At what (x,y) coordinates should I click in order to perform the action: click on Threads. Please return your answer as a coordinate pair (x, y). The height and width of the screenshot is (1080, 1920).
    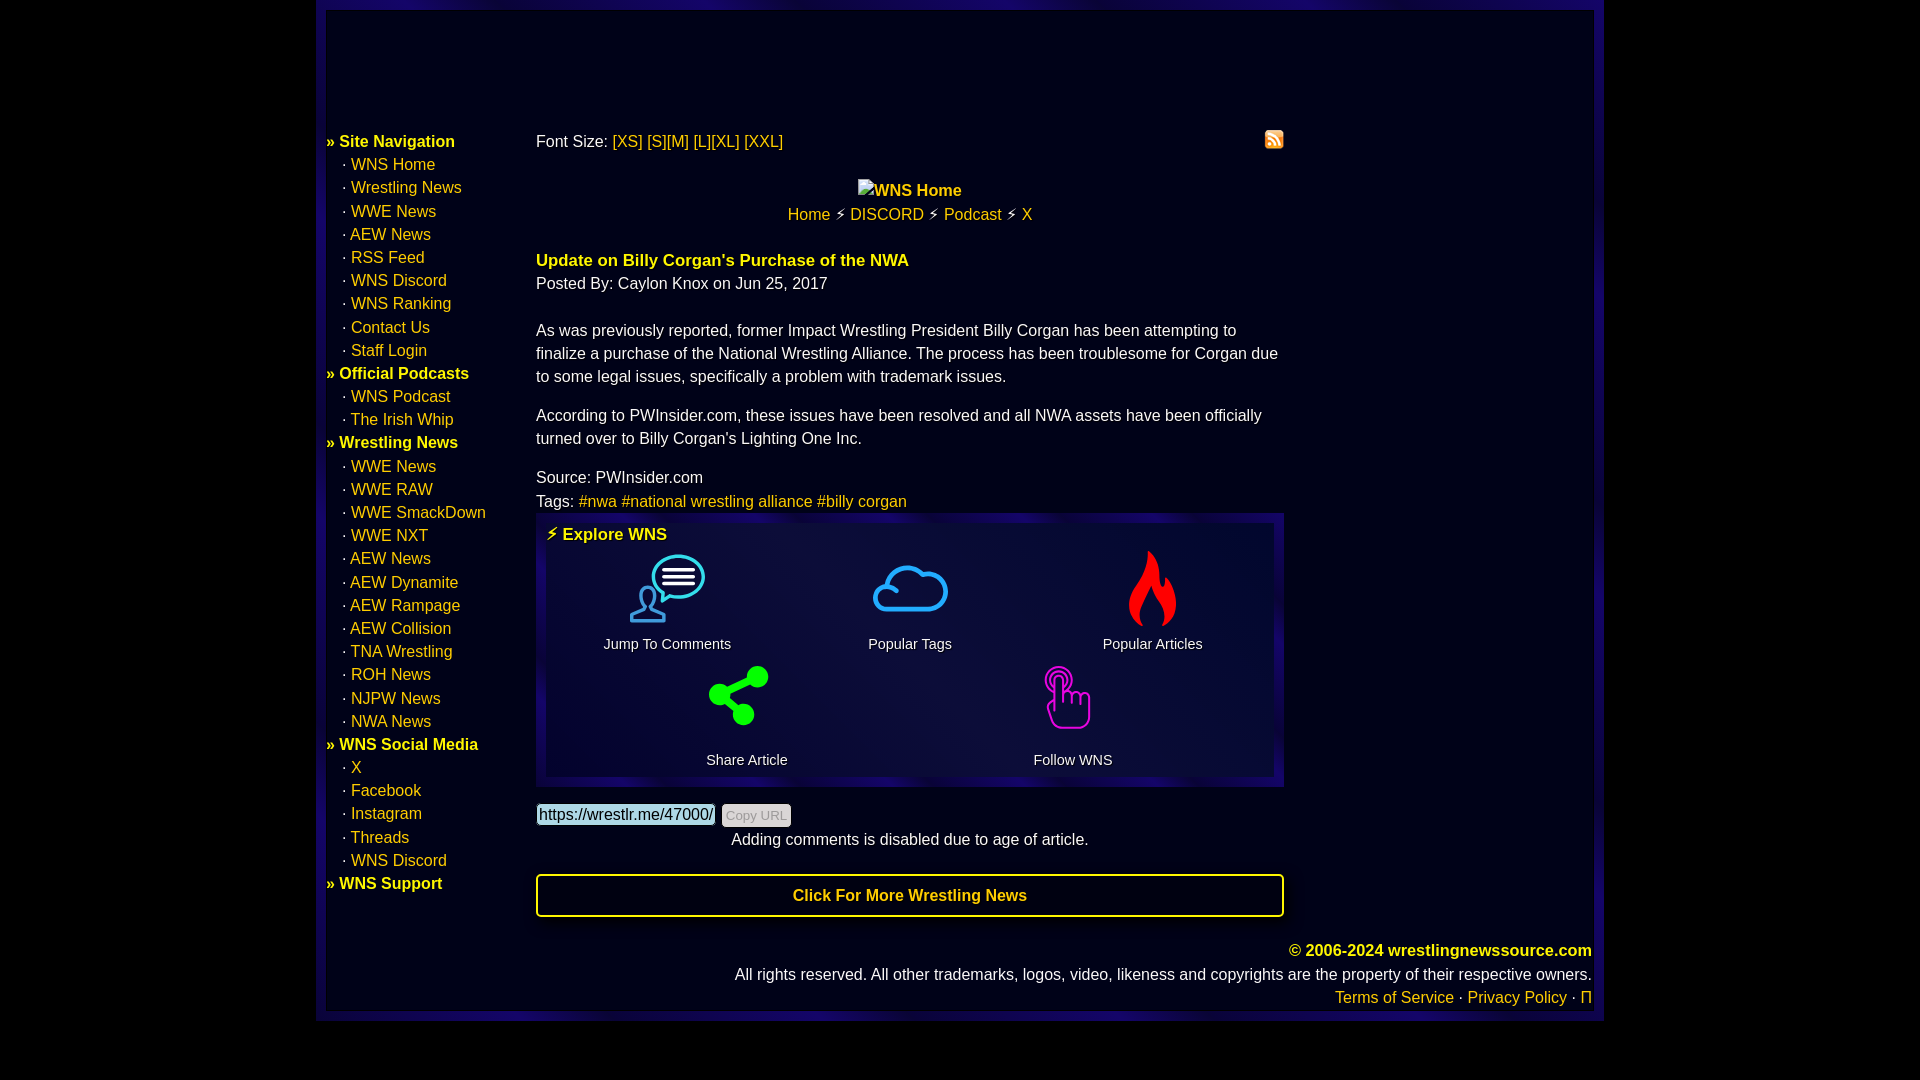
    Looking at the image, I should click on (380, 837).